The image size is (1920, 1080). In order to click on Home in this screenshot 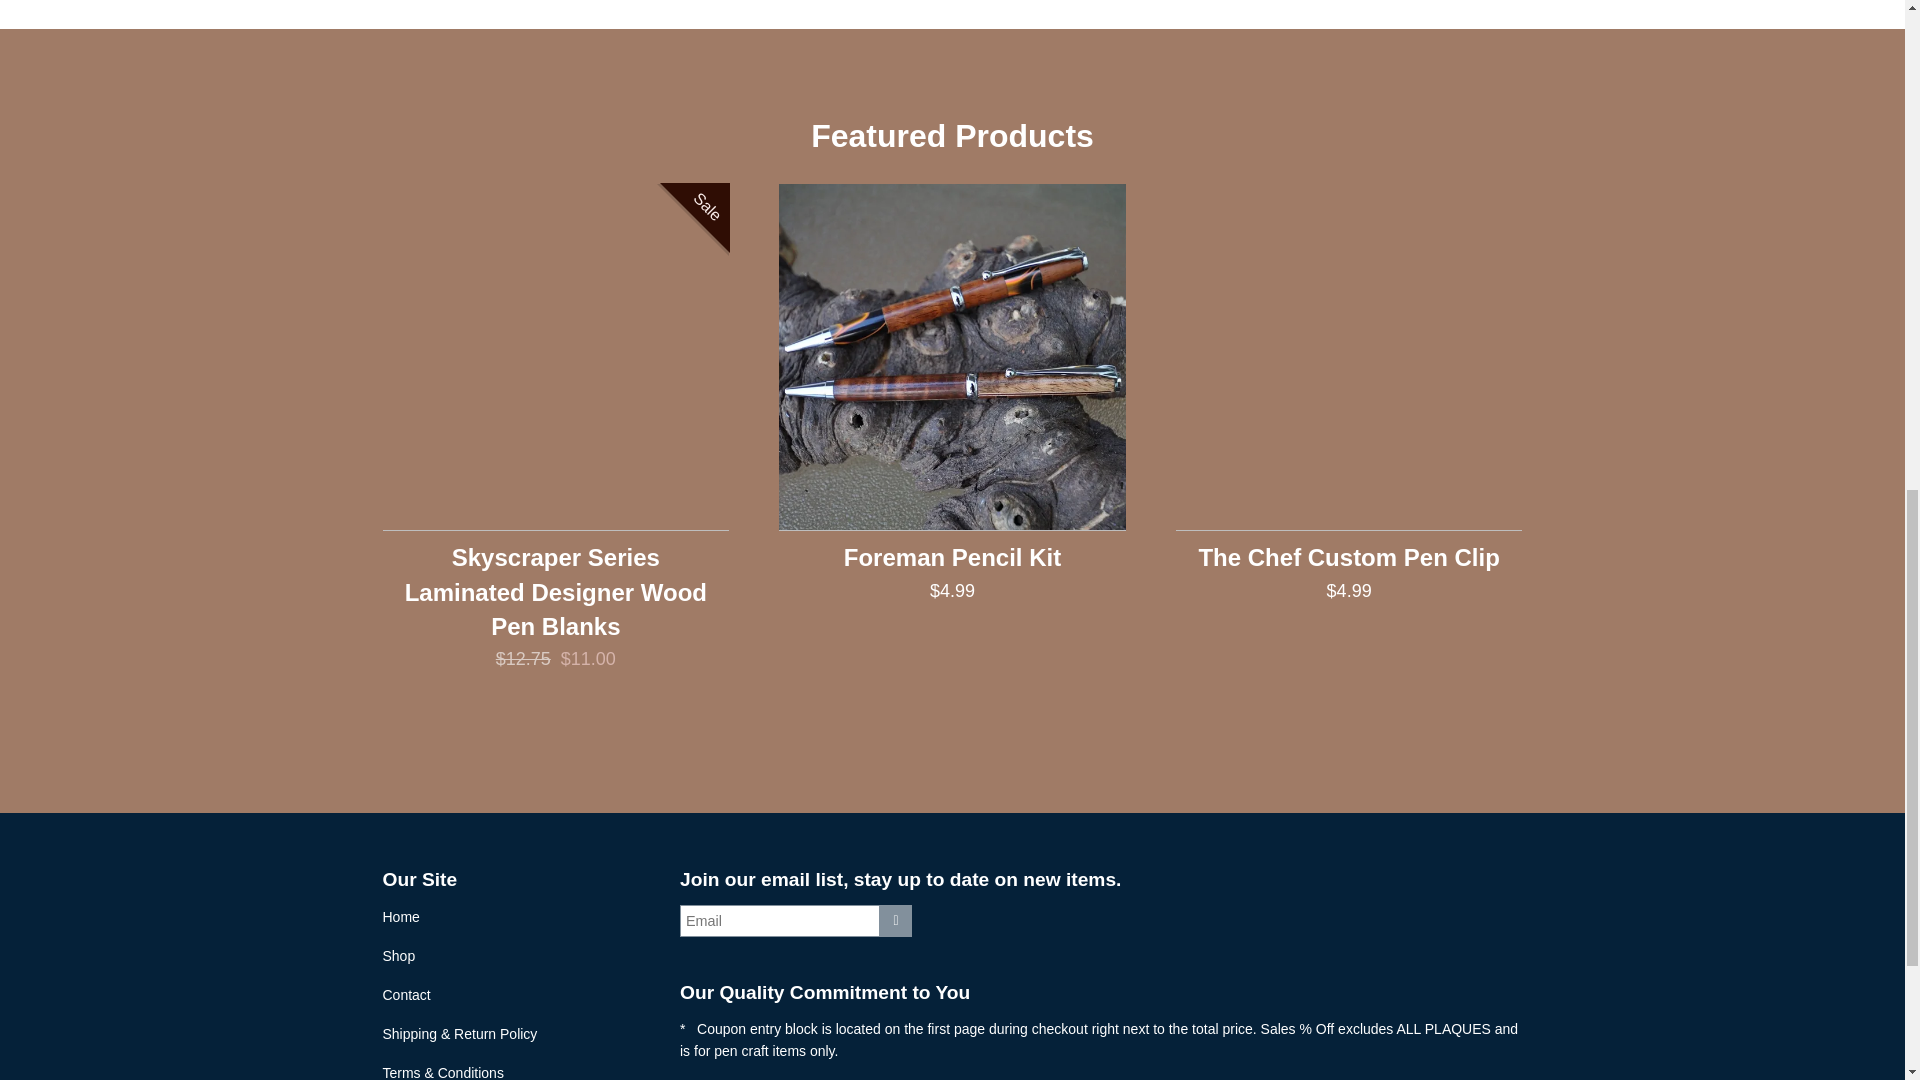, I will do `click(400, 916)`.